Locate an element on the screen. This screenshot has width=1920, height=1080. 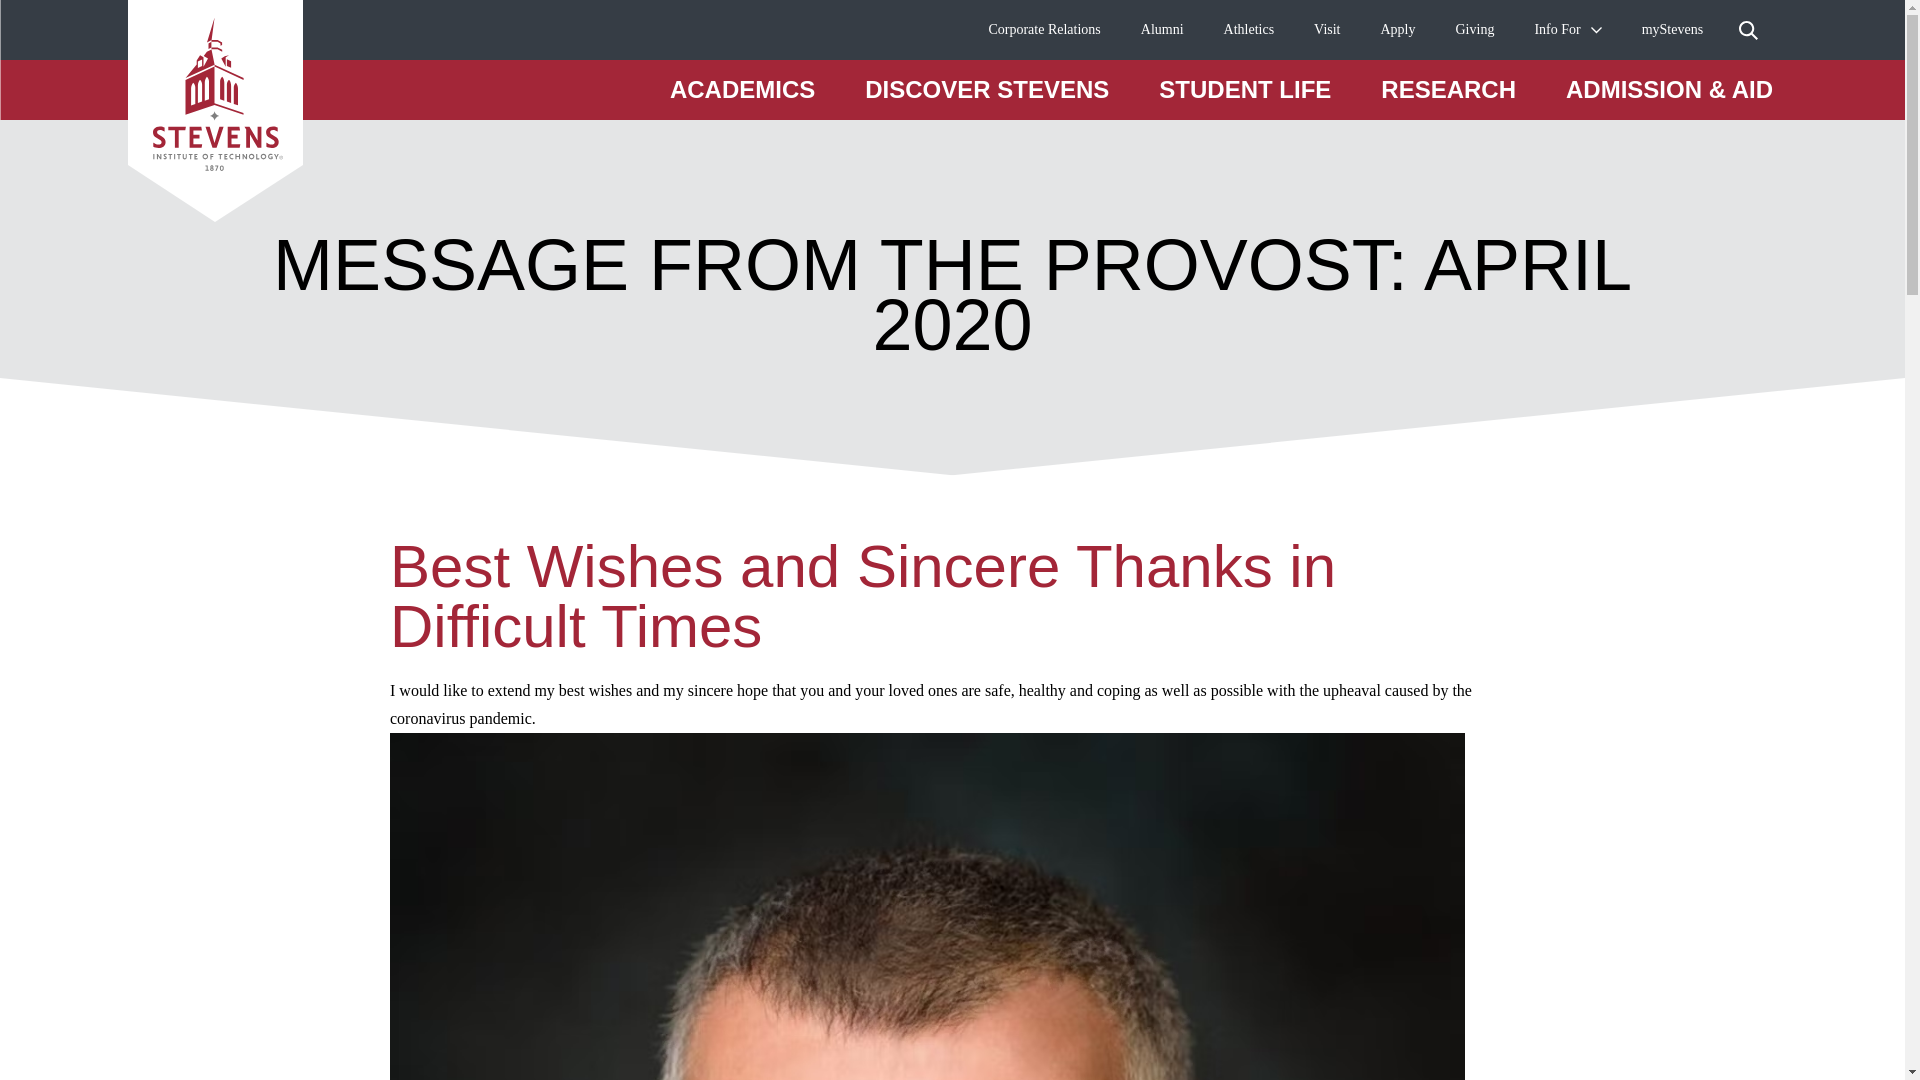
Alumni is located at coordinates (1162, 30).